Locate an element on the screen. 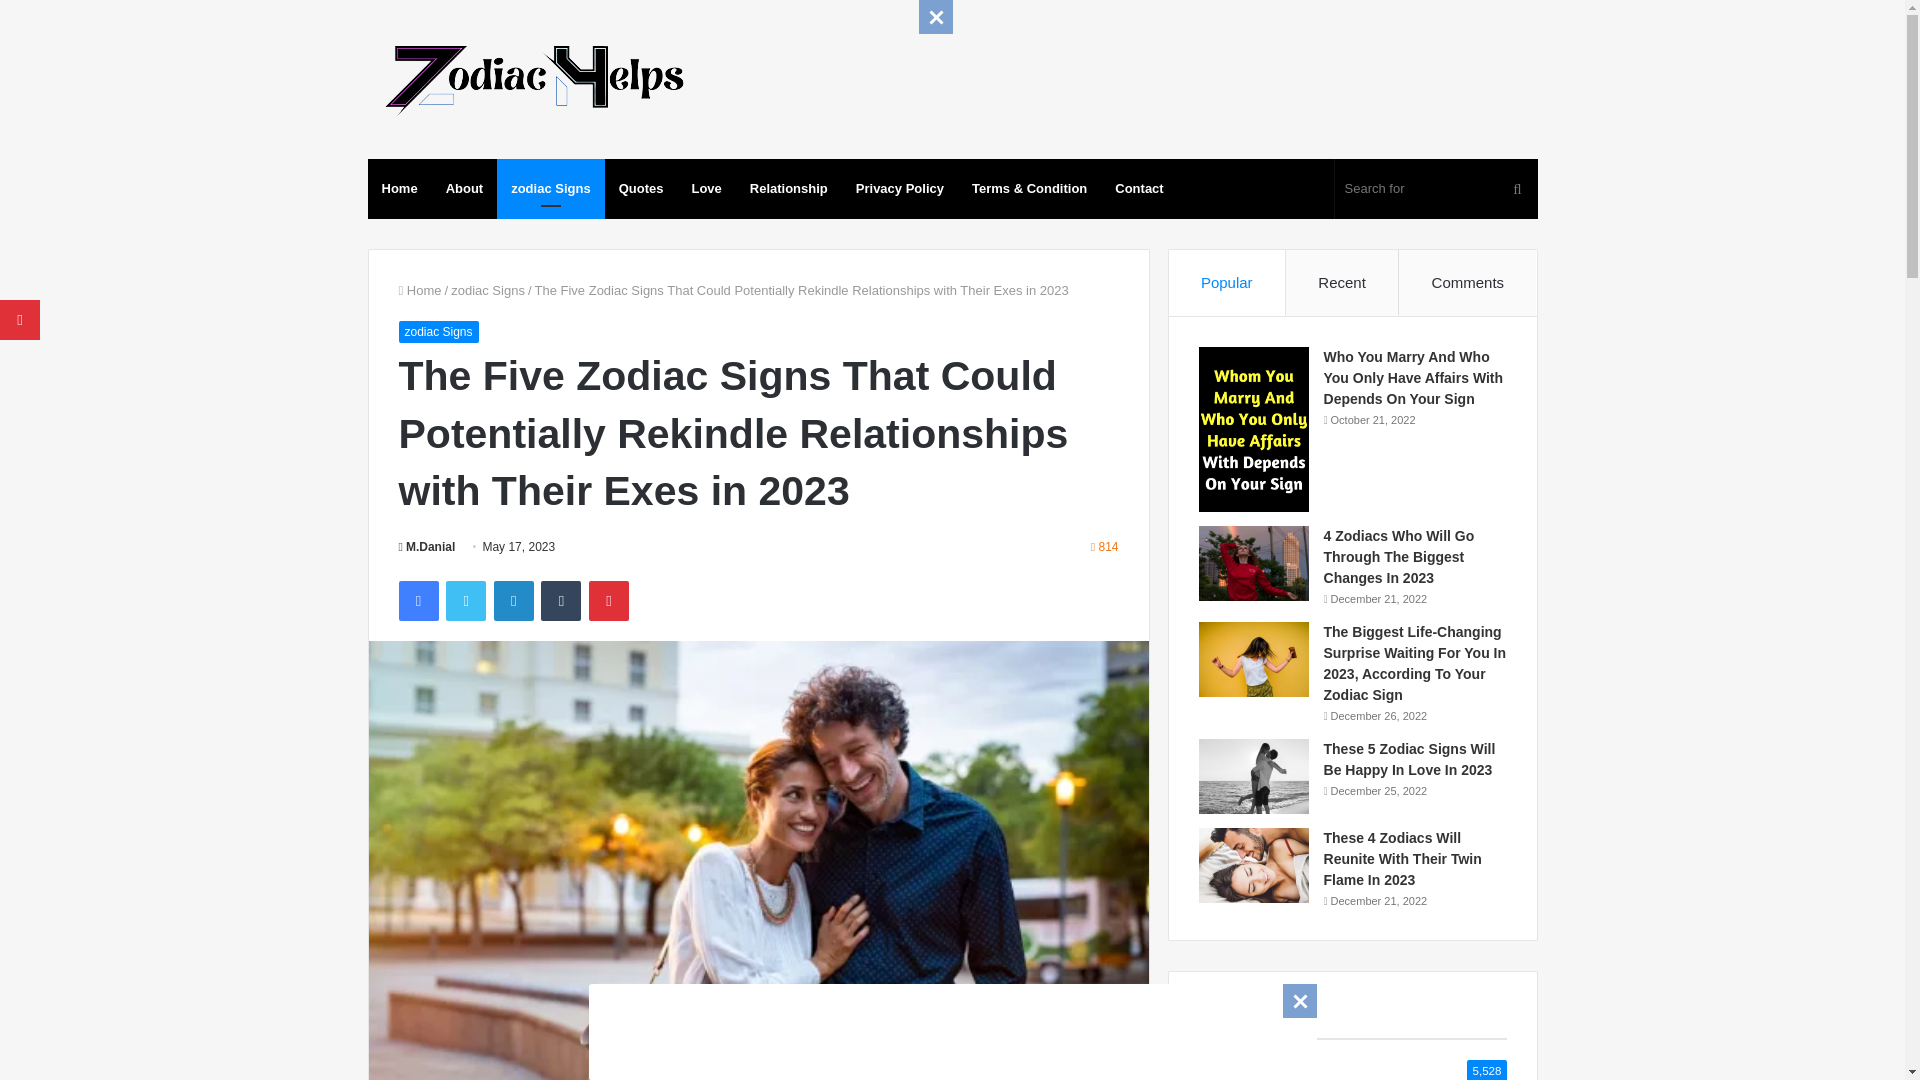 Image resolution: width=1920 pixels, height=1080 pixels. Privacy Policy is located at coordinates (900, 188).